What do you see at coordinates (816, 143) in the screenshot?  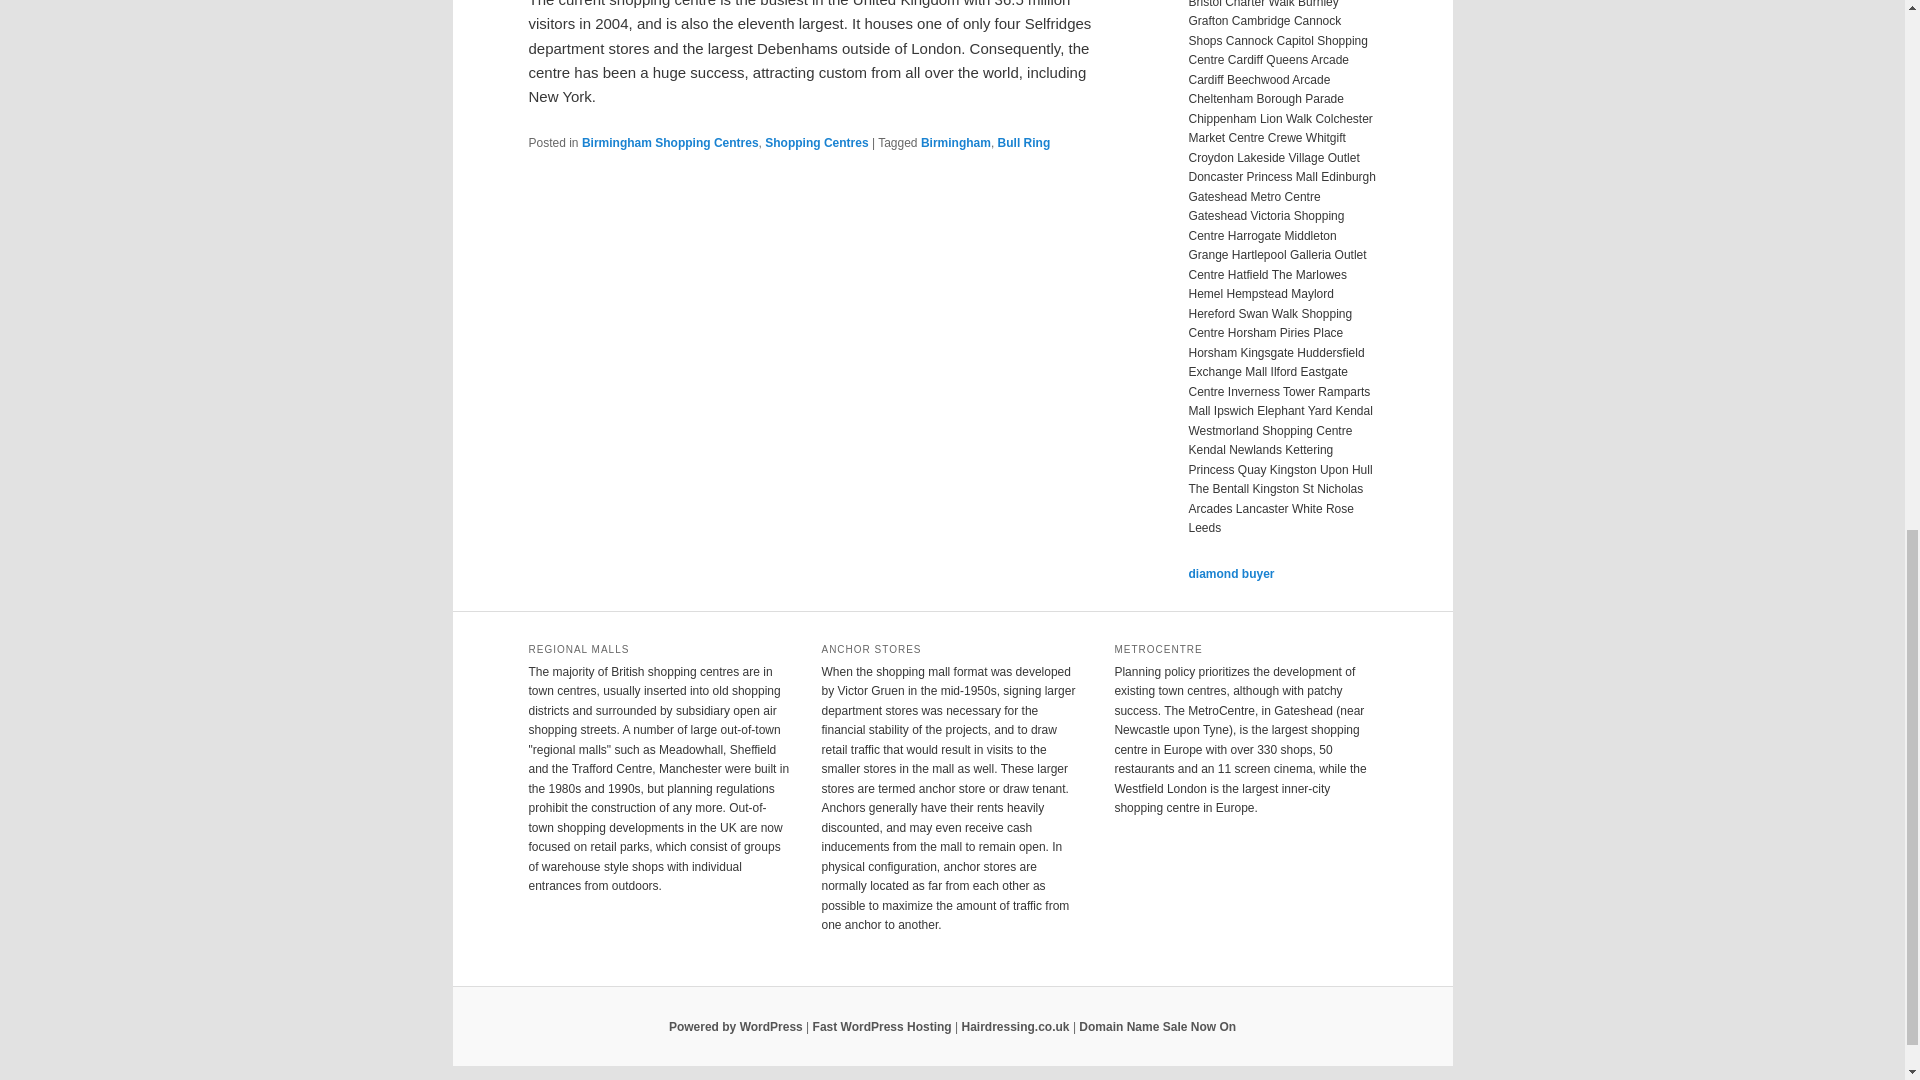 I see `Shopping Centres` at bounding box center [816, 143].